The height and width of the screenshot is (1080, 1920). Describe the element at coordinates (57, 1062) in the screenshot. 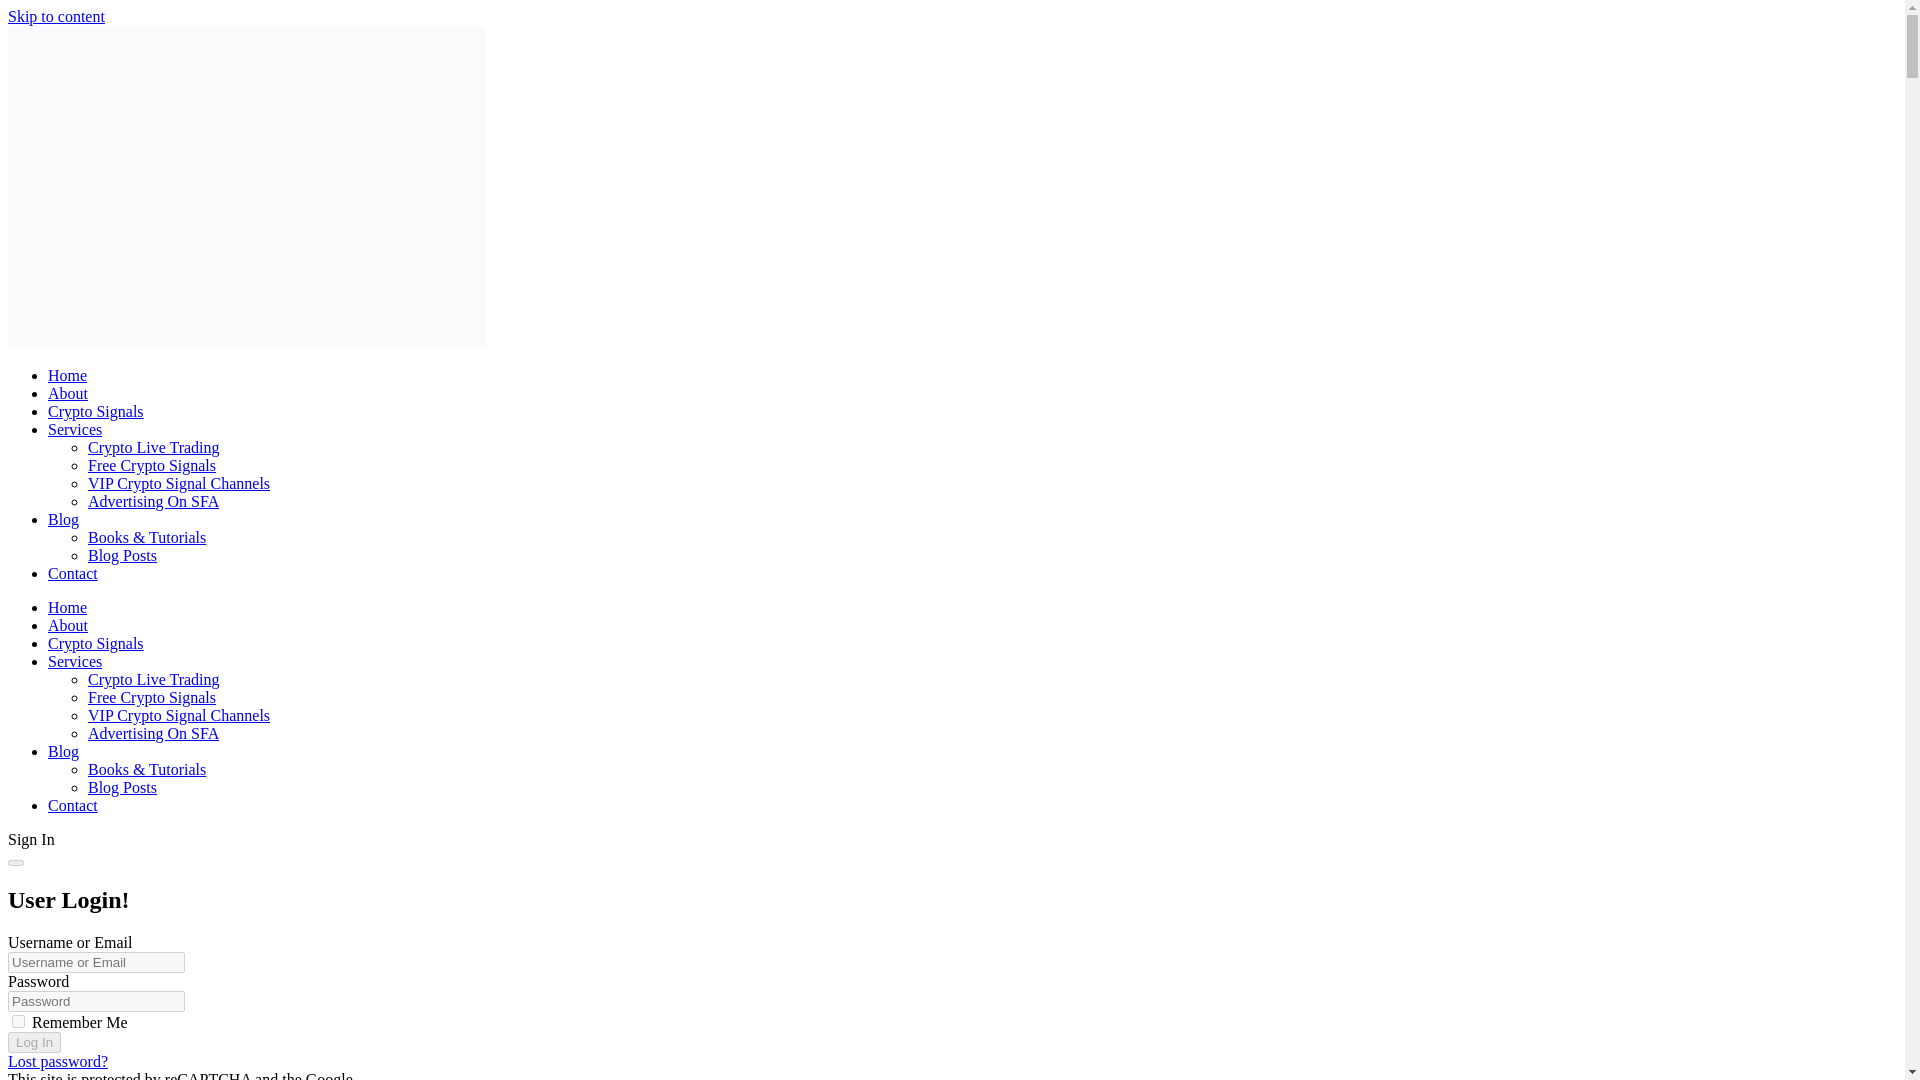

I see `Lost password?` at that location.